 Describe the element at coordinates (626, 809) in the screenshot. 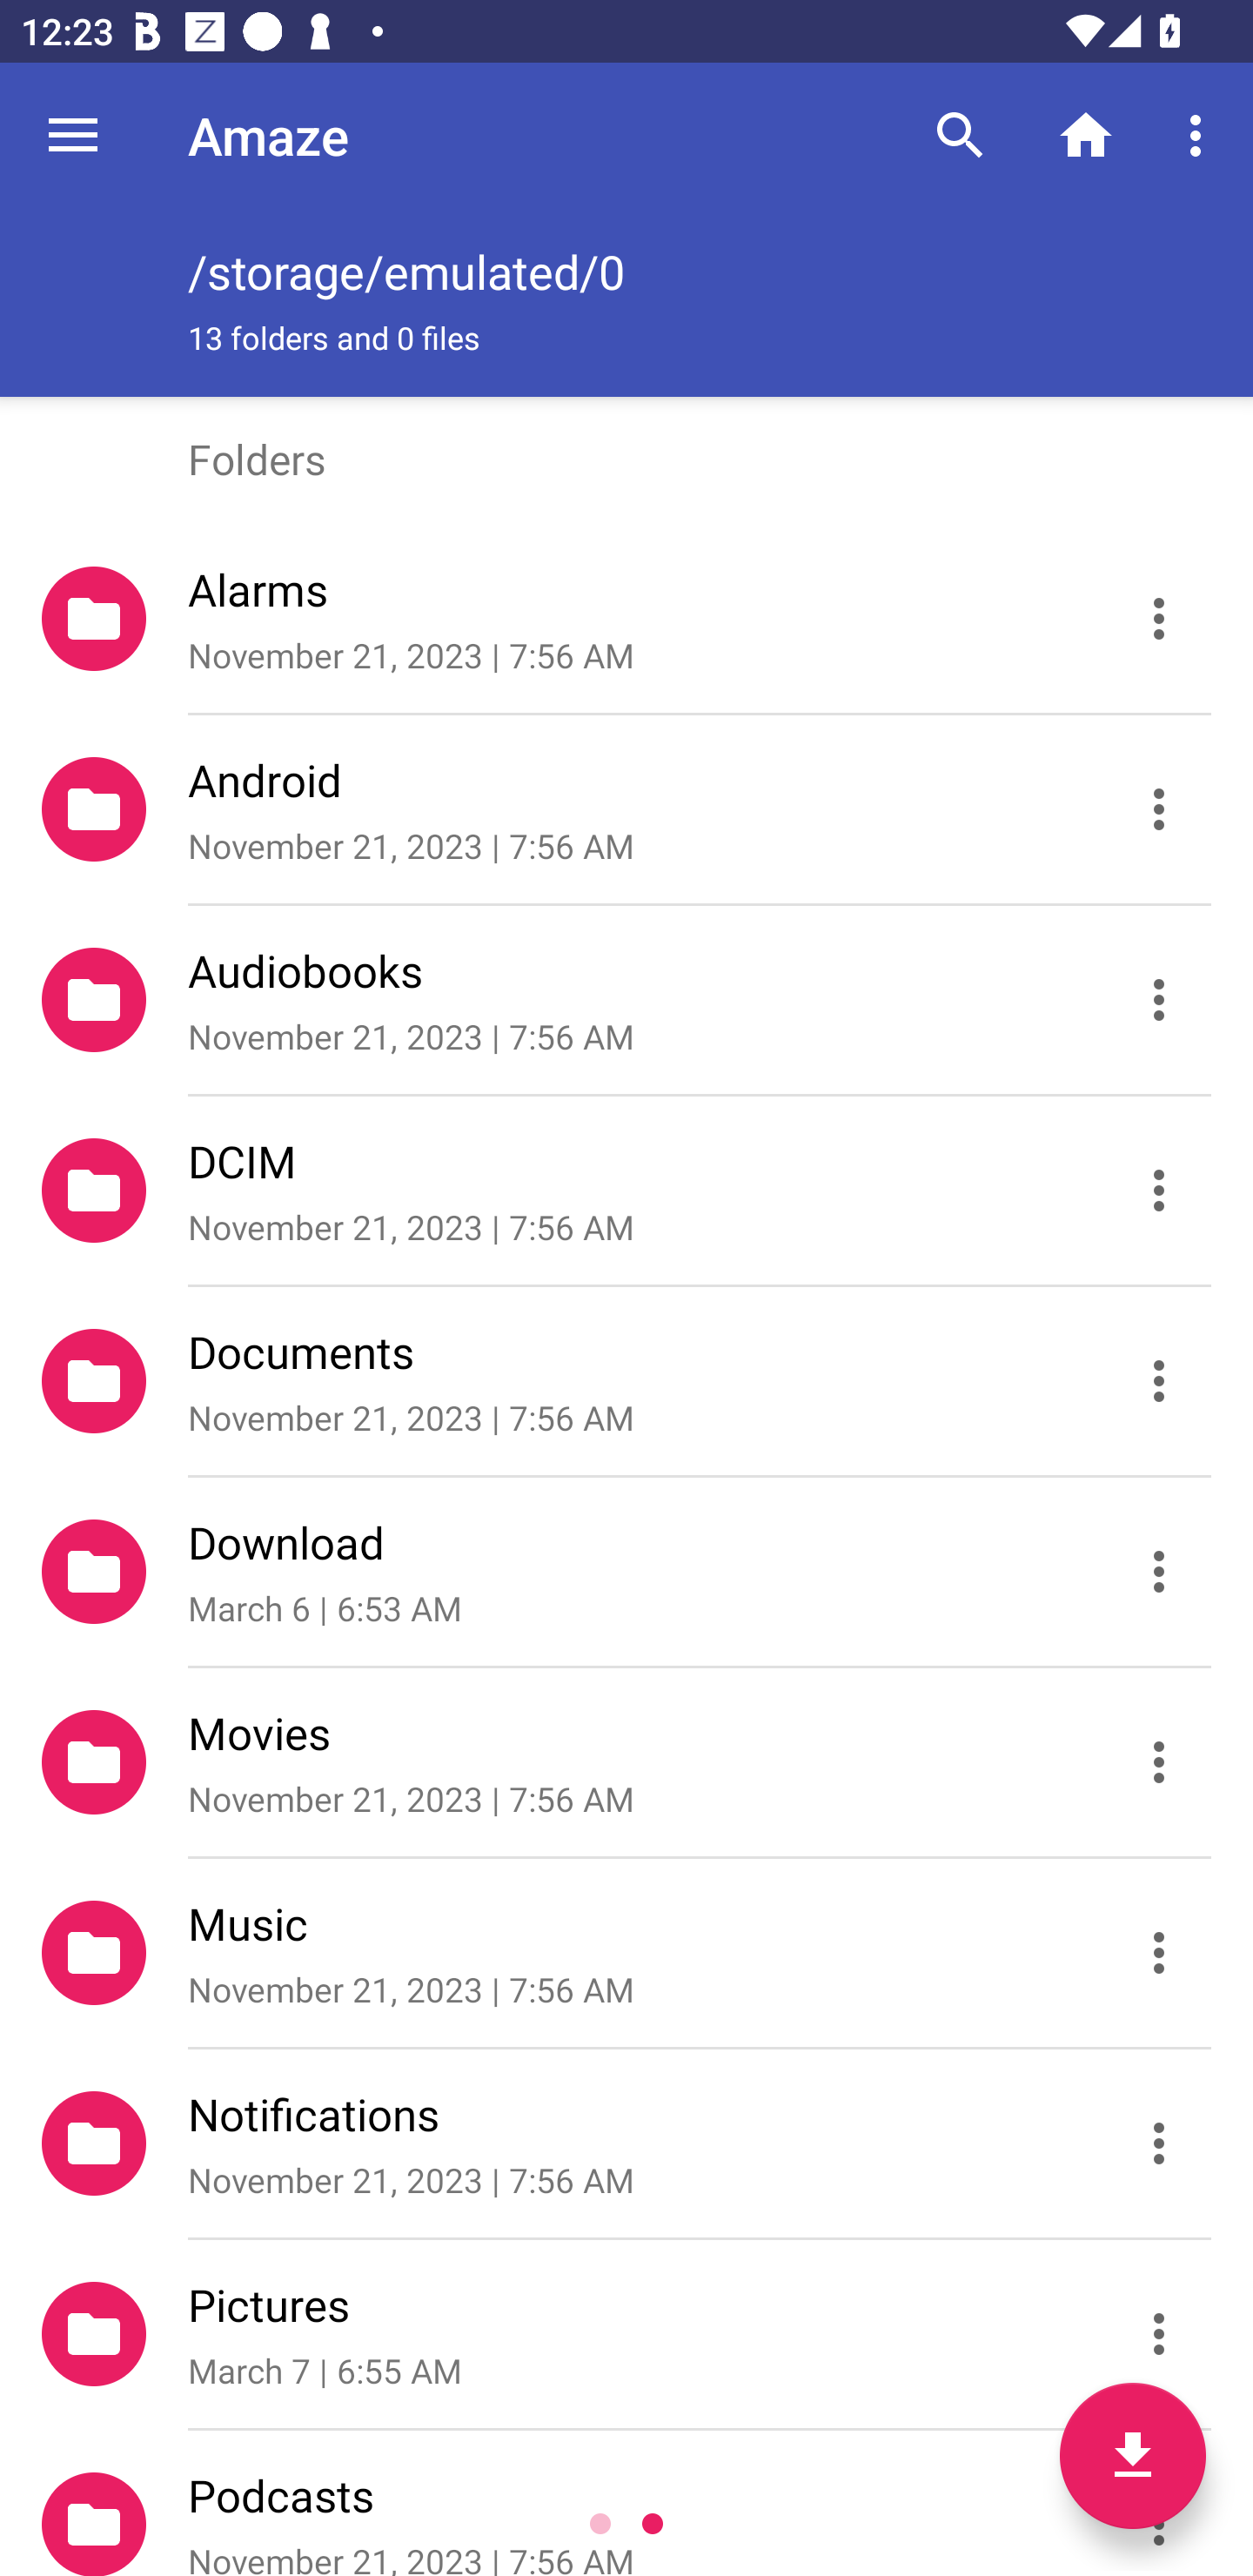

I see `Android November 21, 2023 | 7:56 AM` at that location.